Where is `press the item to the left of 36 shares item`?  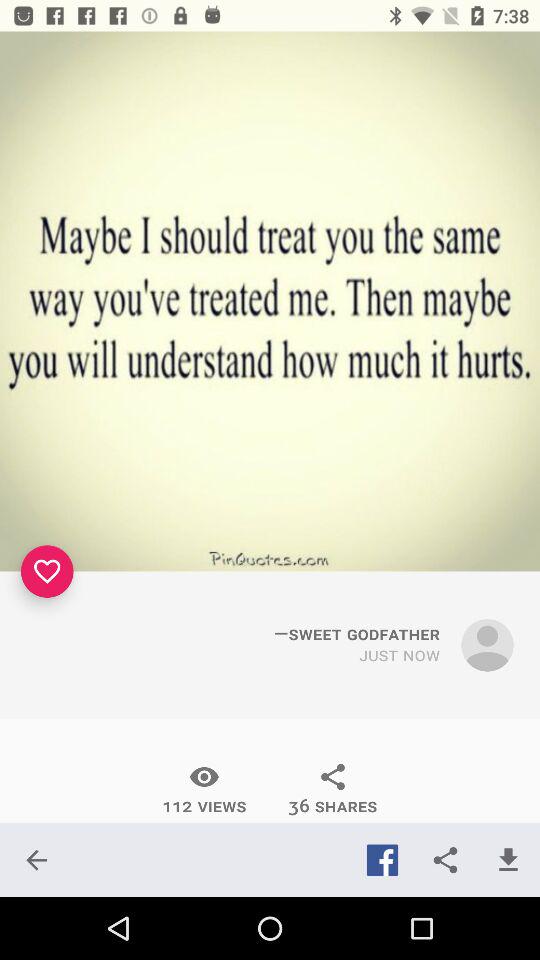
press the item to the left of 36 shares item is located at coordinates (204, 789).